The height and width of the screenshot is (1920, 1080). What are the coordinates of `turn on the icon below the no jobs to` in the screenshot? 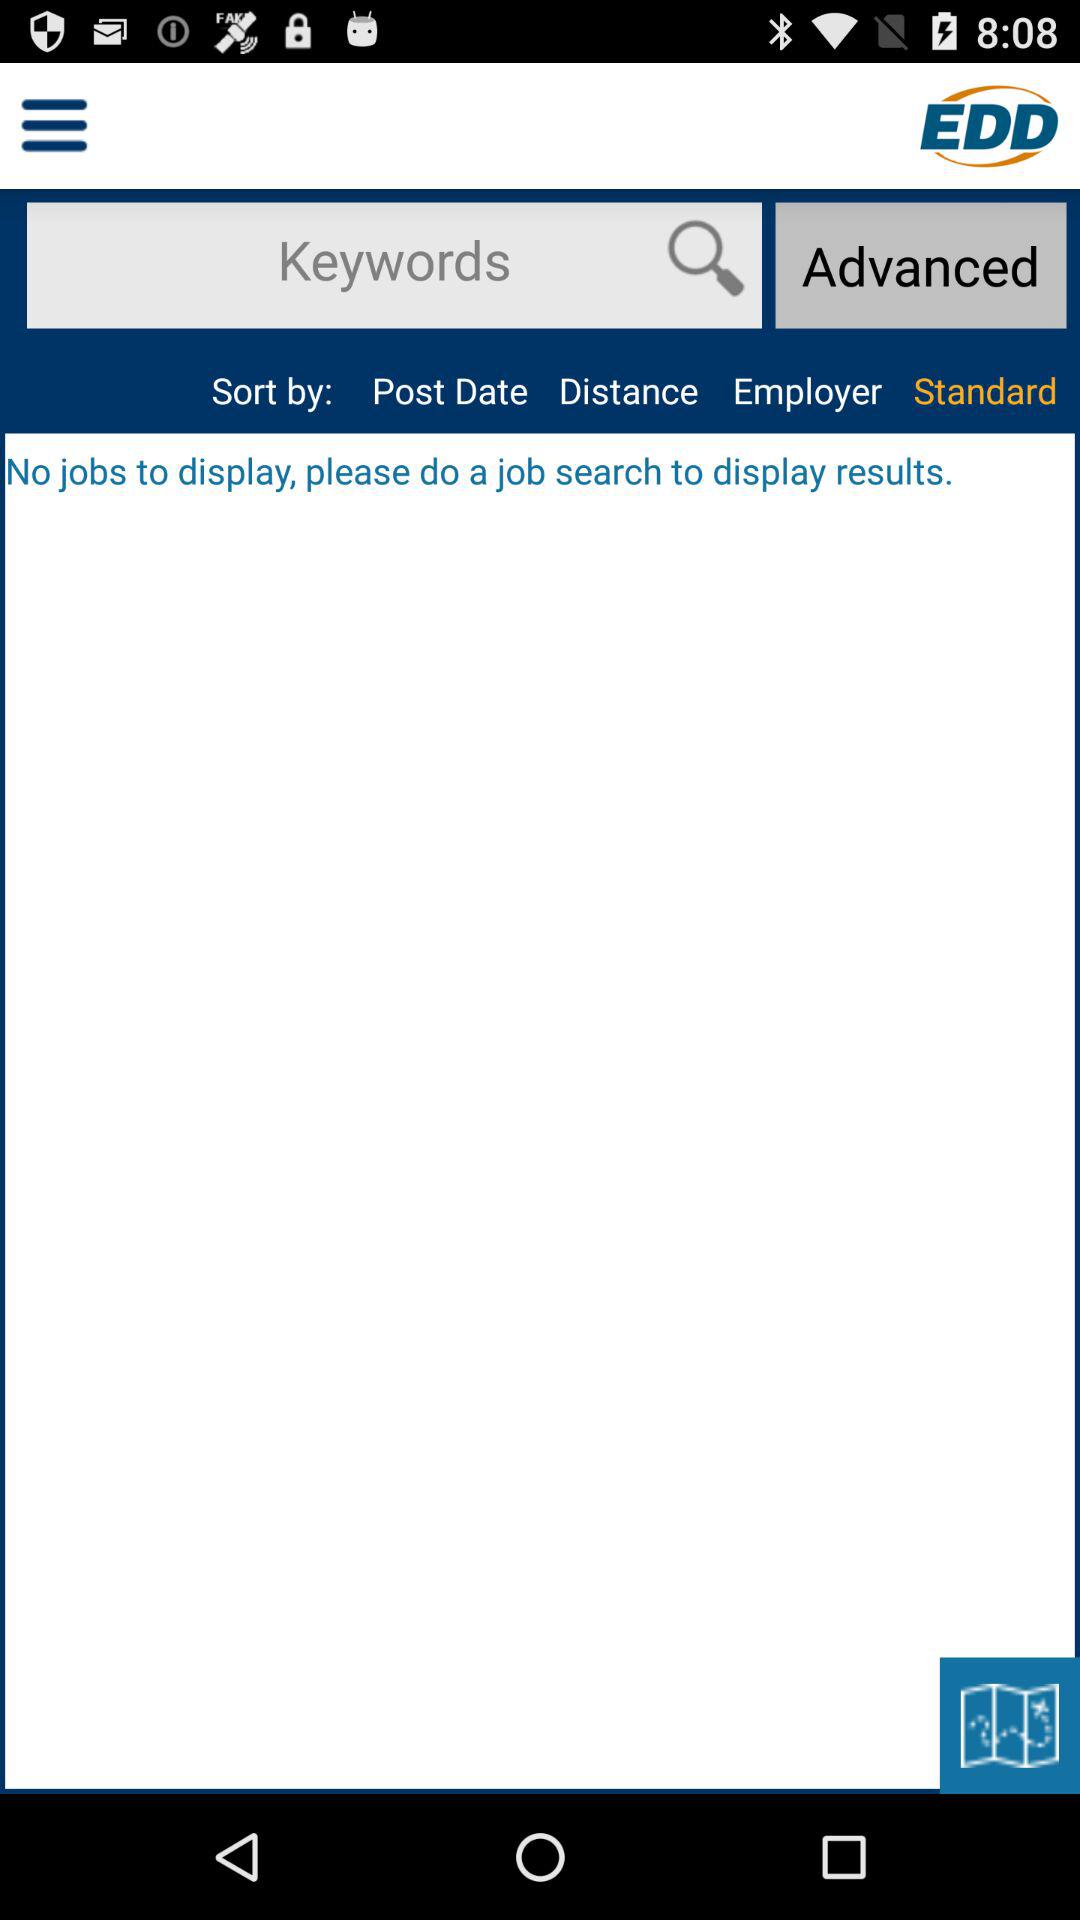 It's located at (1009, 1725).